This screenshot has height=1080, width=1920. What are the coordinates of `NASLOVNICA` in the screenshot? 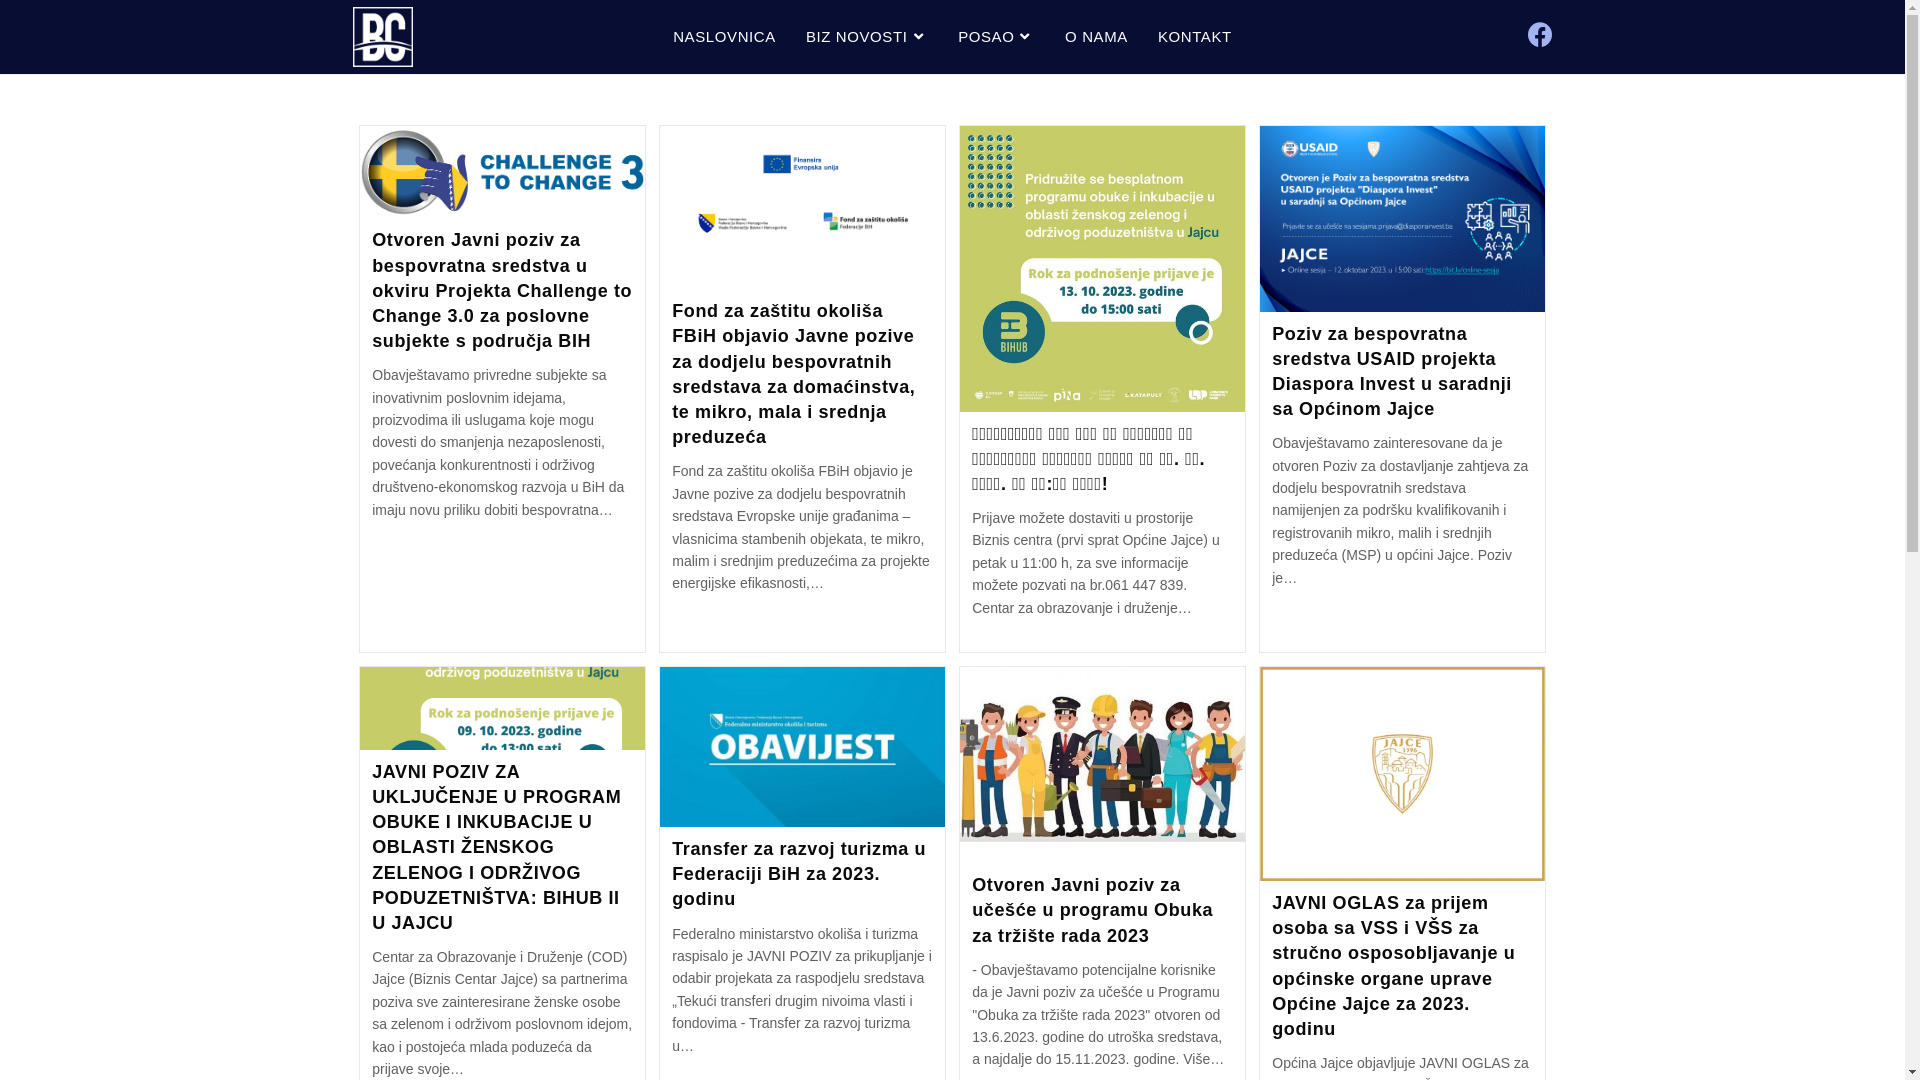 It's located at (724, 37).